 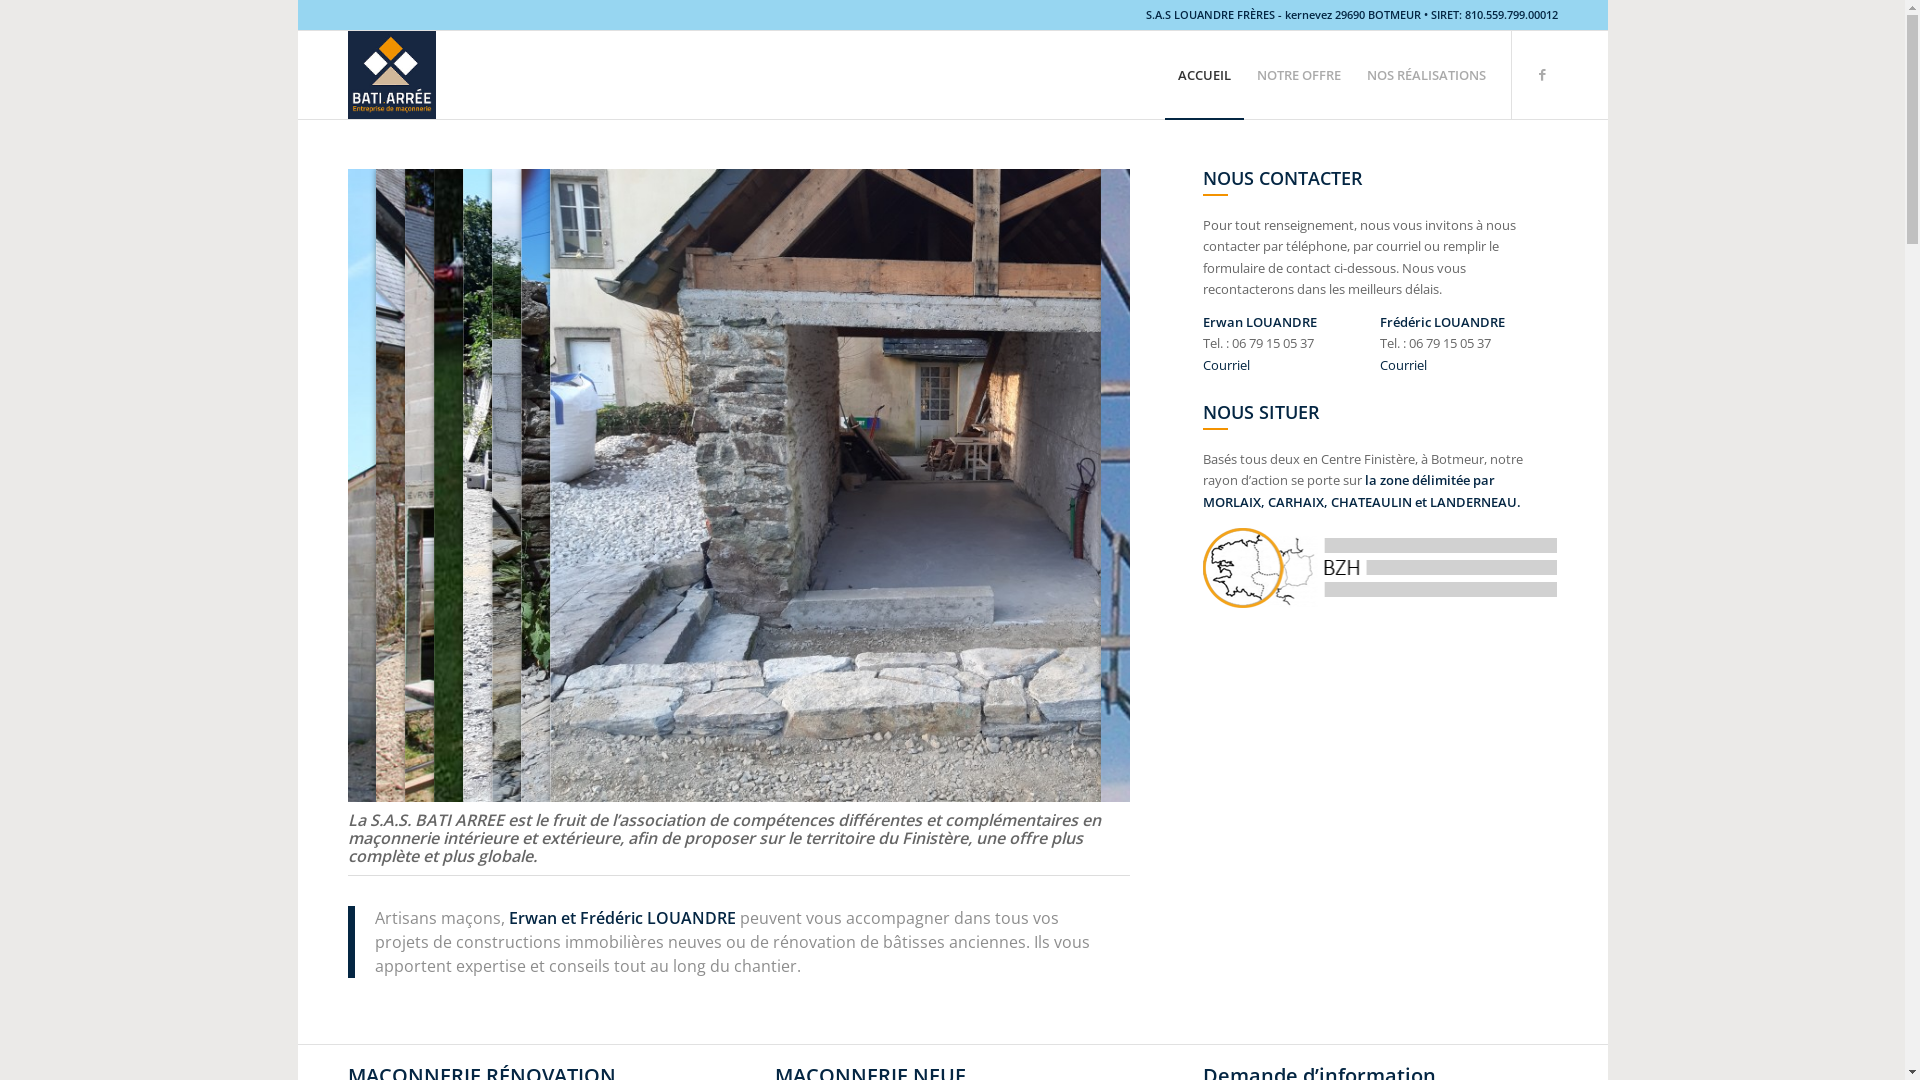 What do you see at coordinates (1404, 364) in the screenshot?
I see `Courriel` at bounding box center [1404, 364].